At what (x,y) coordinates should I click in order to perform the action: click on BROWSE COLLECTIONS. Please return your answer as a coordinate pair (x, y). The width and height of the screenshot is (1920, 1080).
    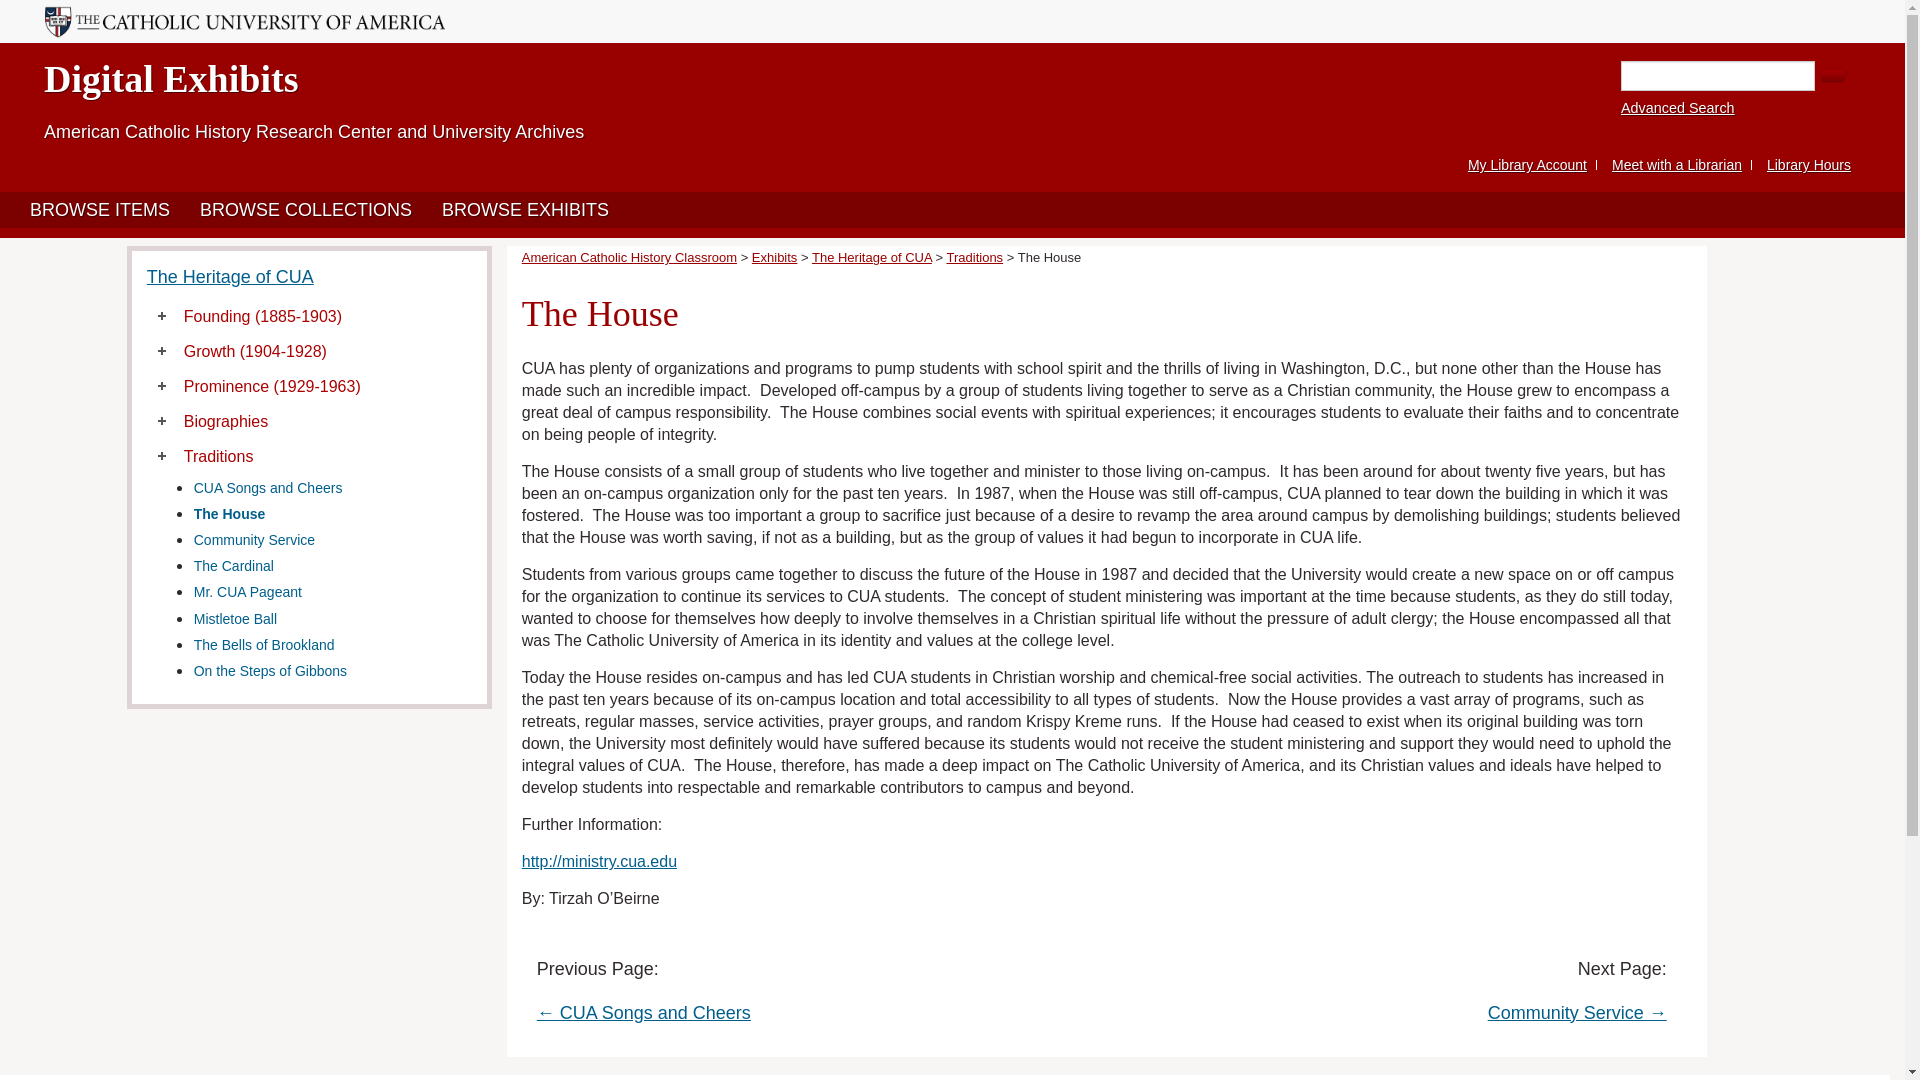
    Looking at the image, I should click on (305, 210).